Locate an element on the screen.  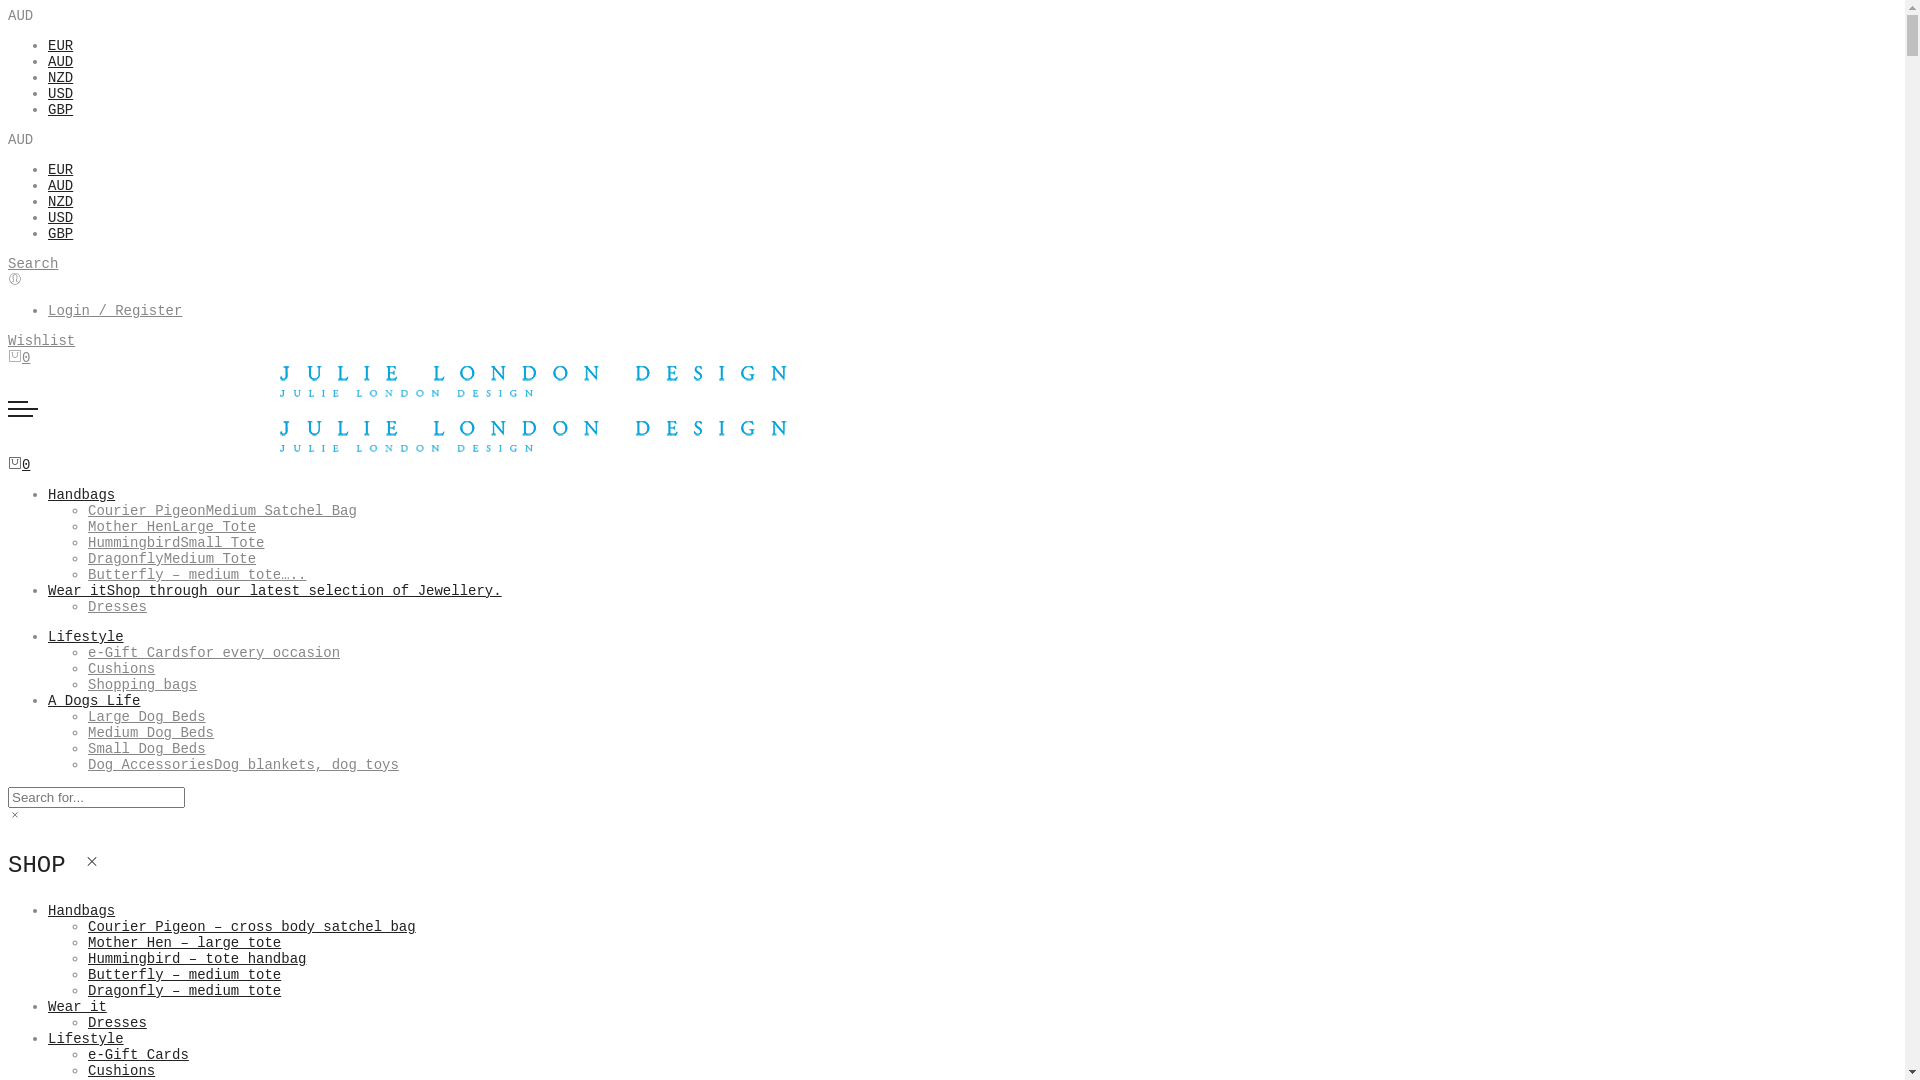
e-Gift Cardsfor every occasion is located at coordinates (214, 653).